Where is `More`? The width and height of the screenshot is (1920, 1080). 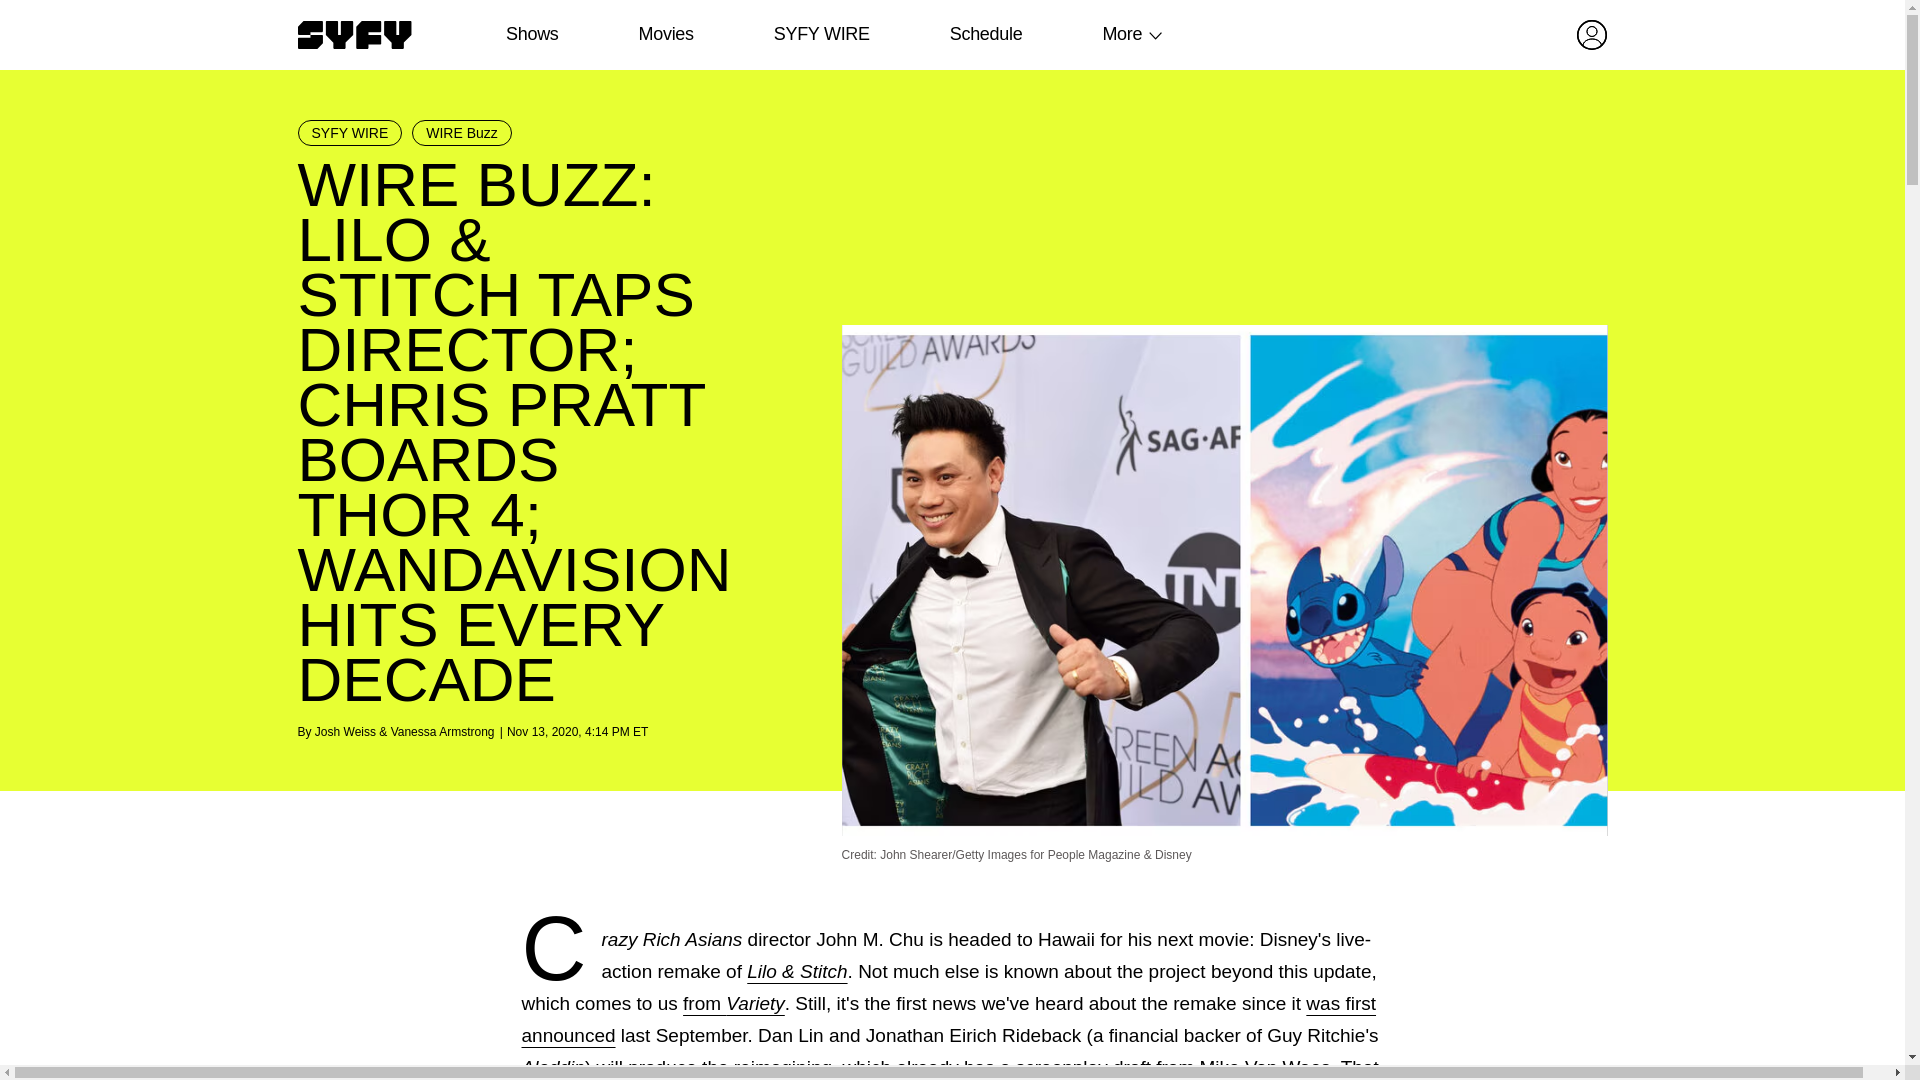 More is located at coordinates (1122, 34).